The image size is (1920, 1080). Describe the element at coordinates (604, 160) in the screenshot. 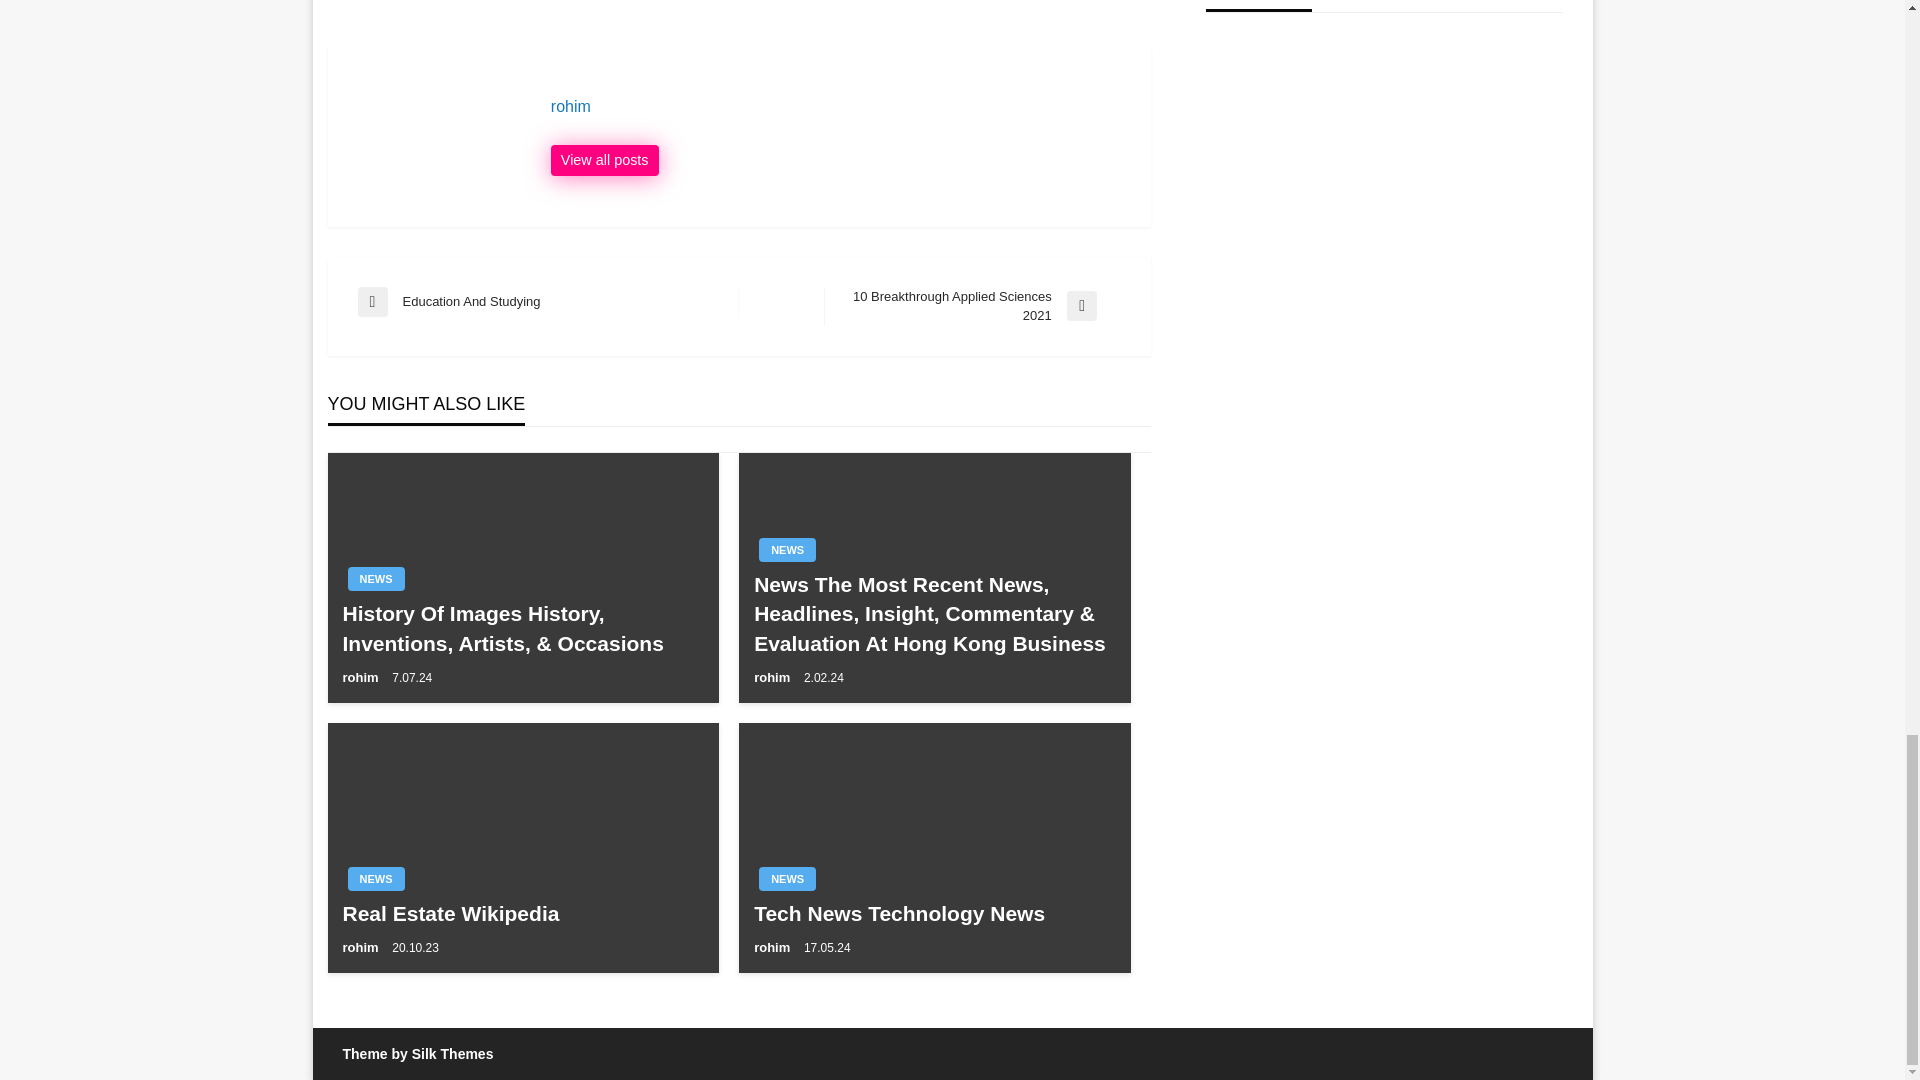

I see `rohim` at that location.